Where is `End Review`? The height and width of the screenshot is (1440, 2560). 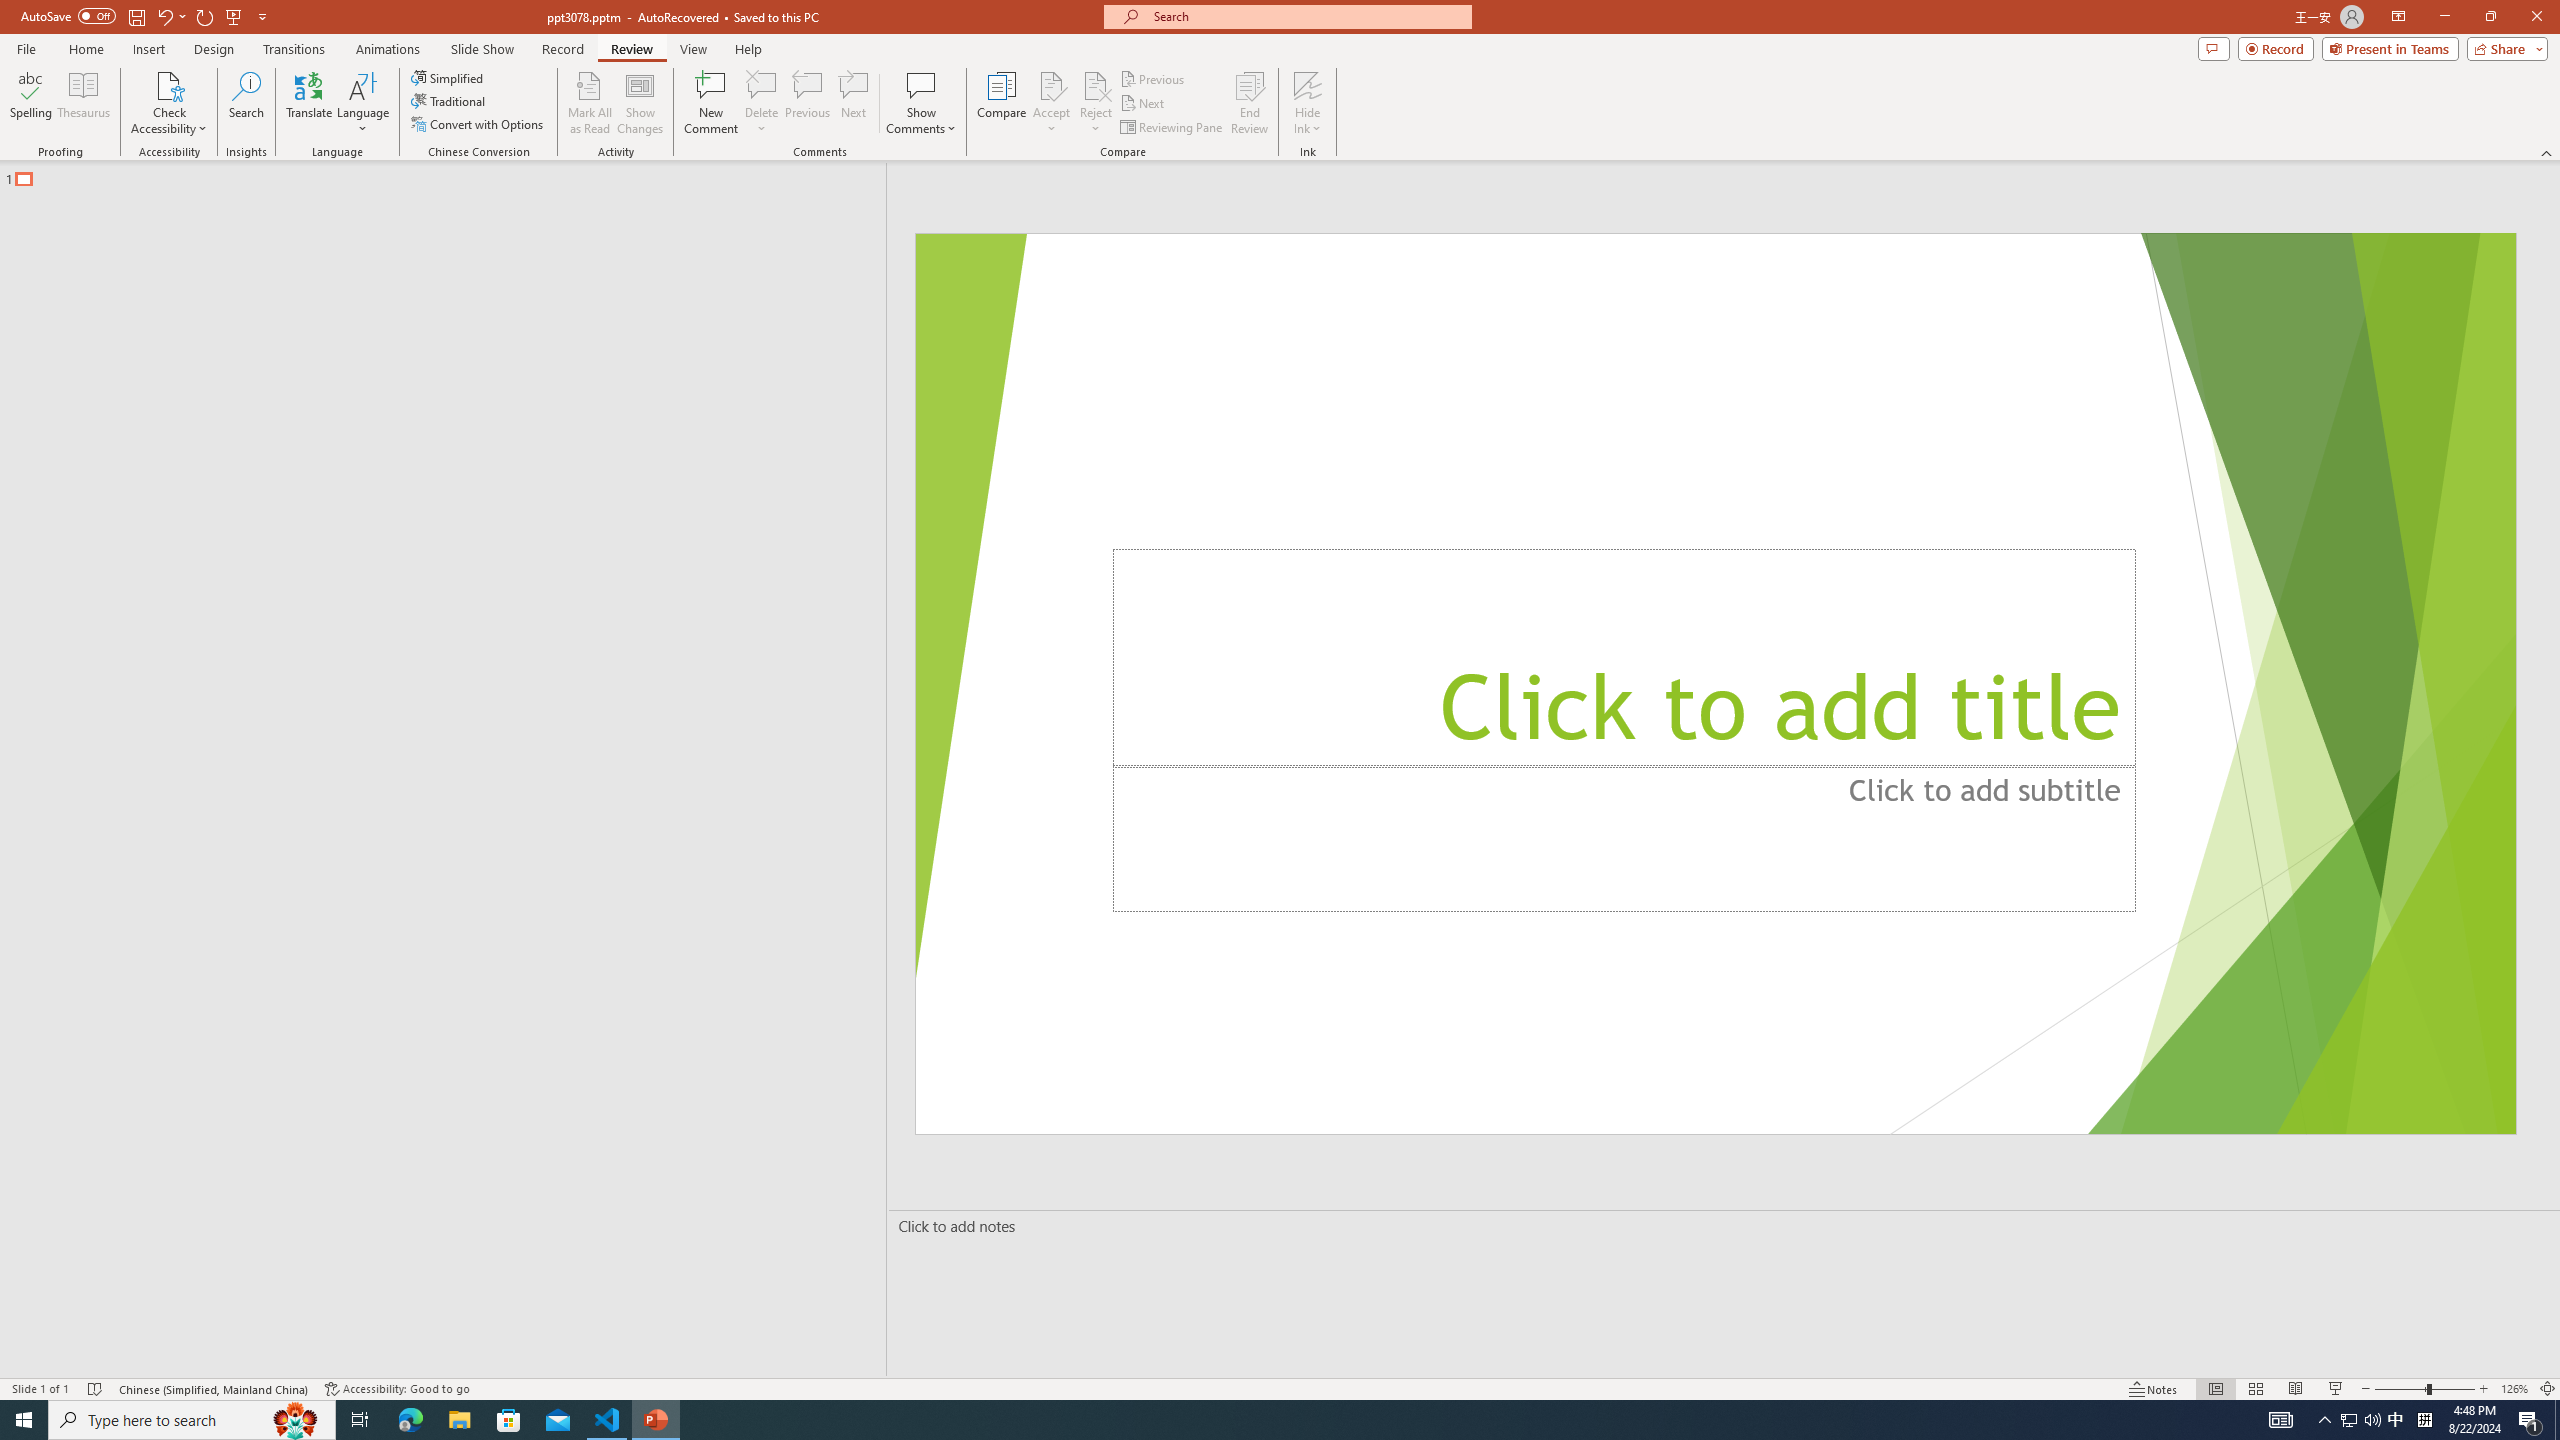
End Review is located at coordinates (1248, 103).